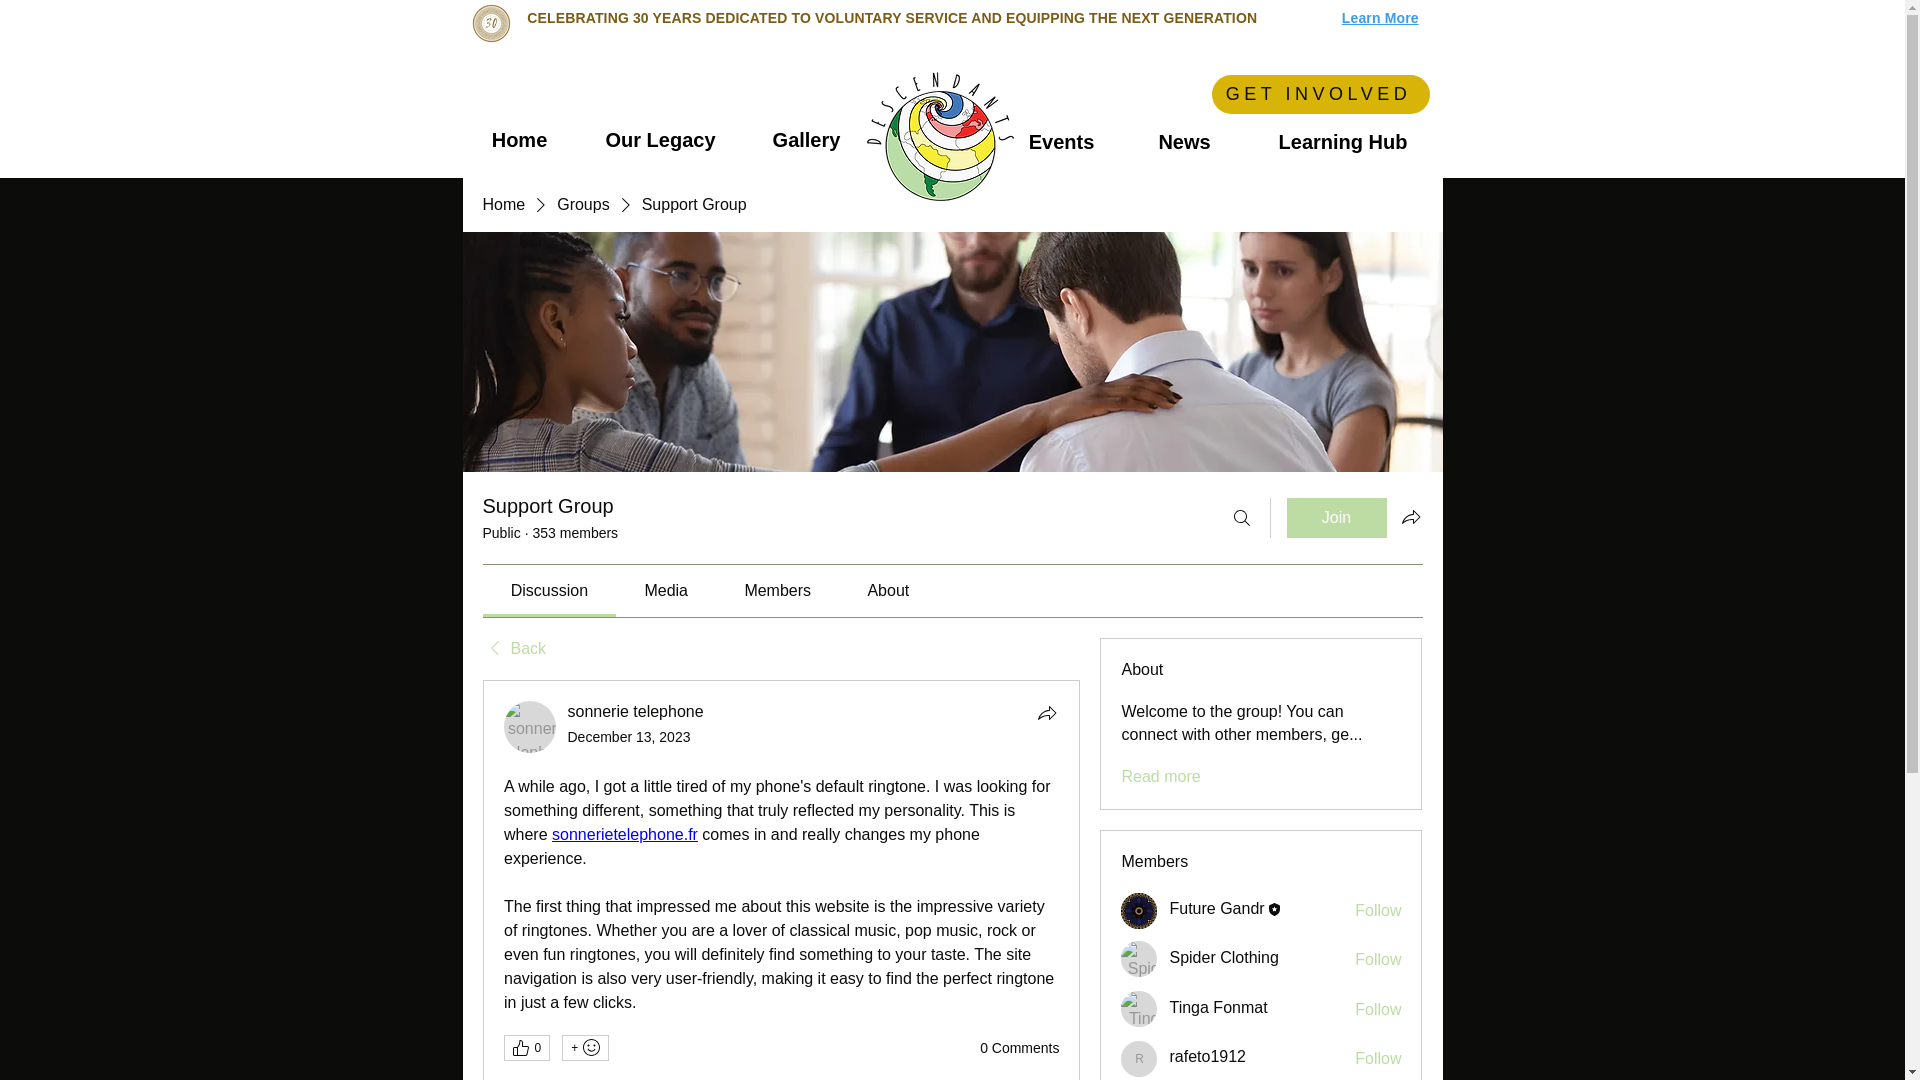 This screenshot has width=1920, height=1080. I want to click on Tinga Fonmat, so click(1139, 1009).